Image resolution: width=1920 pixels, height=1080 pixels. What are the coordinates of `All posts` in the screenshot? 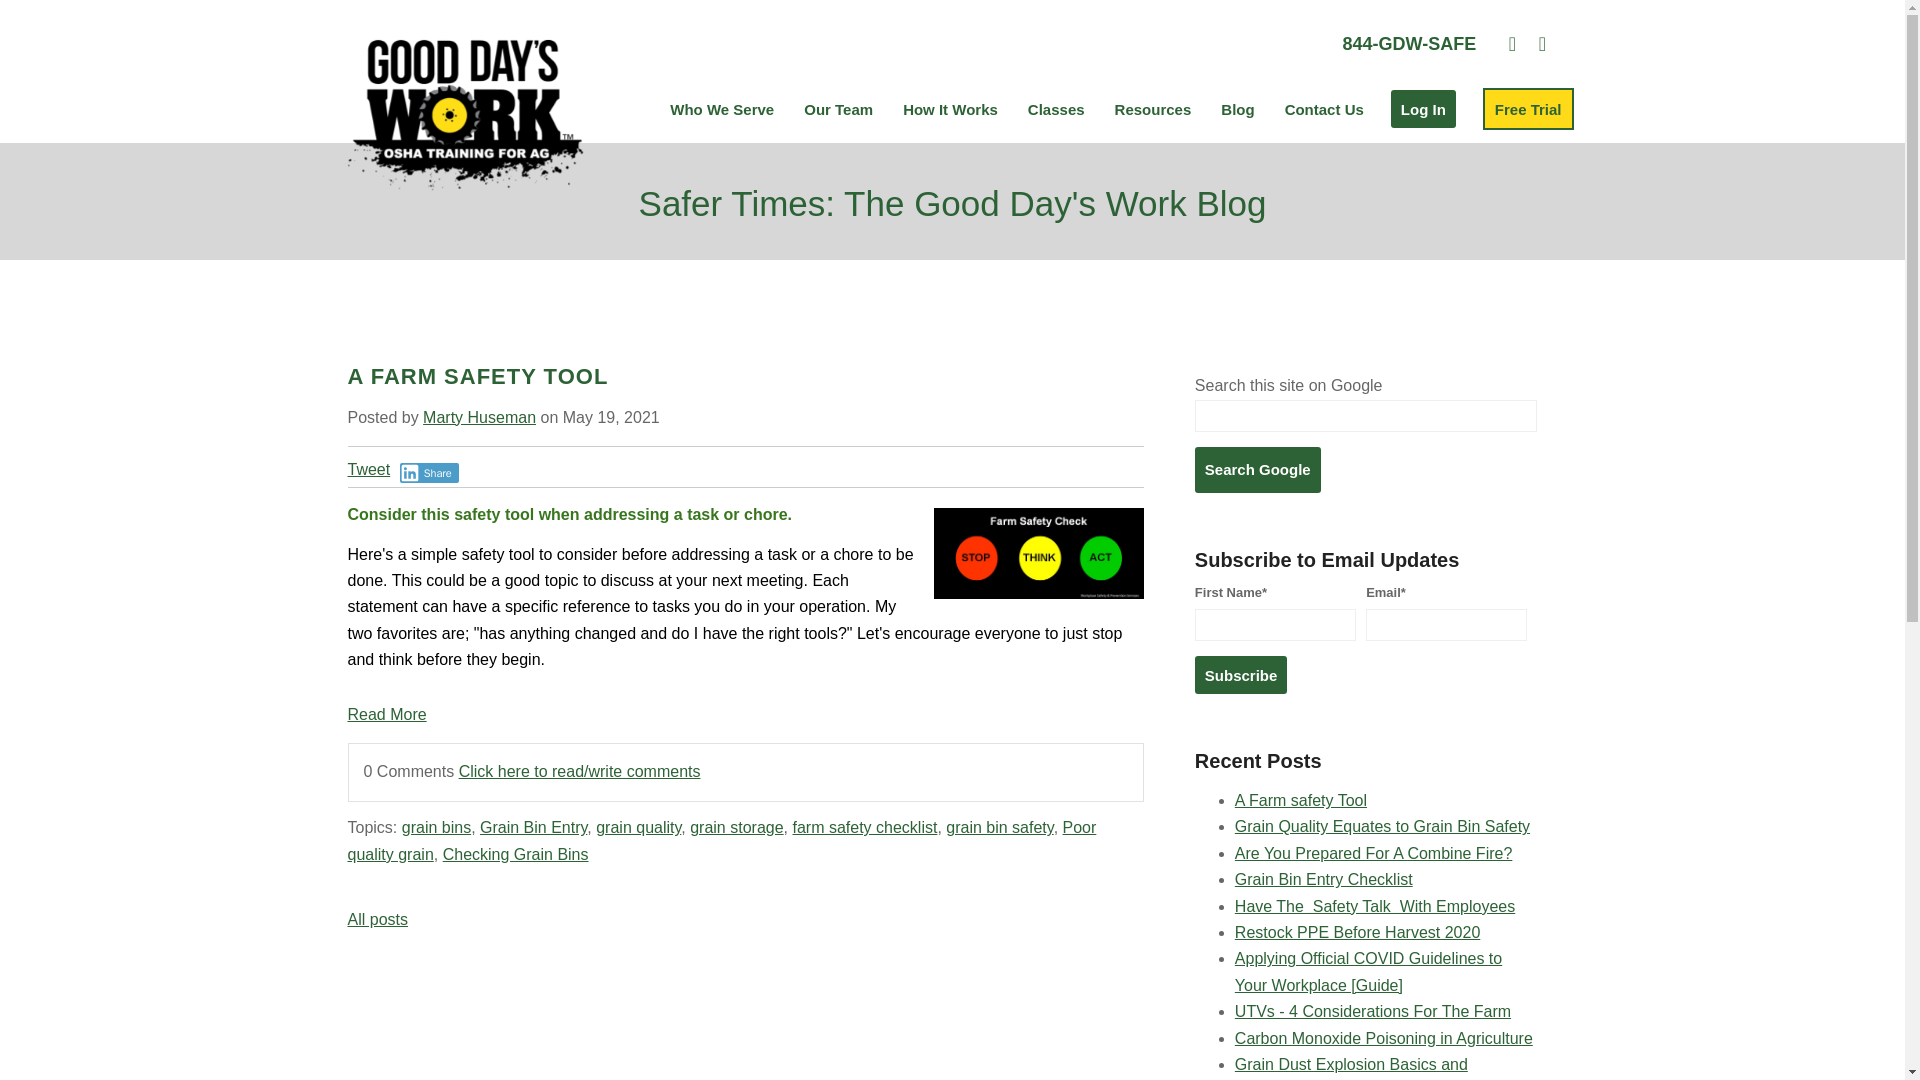 It's located at (377, 919).